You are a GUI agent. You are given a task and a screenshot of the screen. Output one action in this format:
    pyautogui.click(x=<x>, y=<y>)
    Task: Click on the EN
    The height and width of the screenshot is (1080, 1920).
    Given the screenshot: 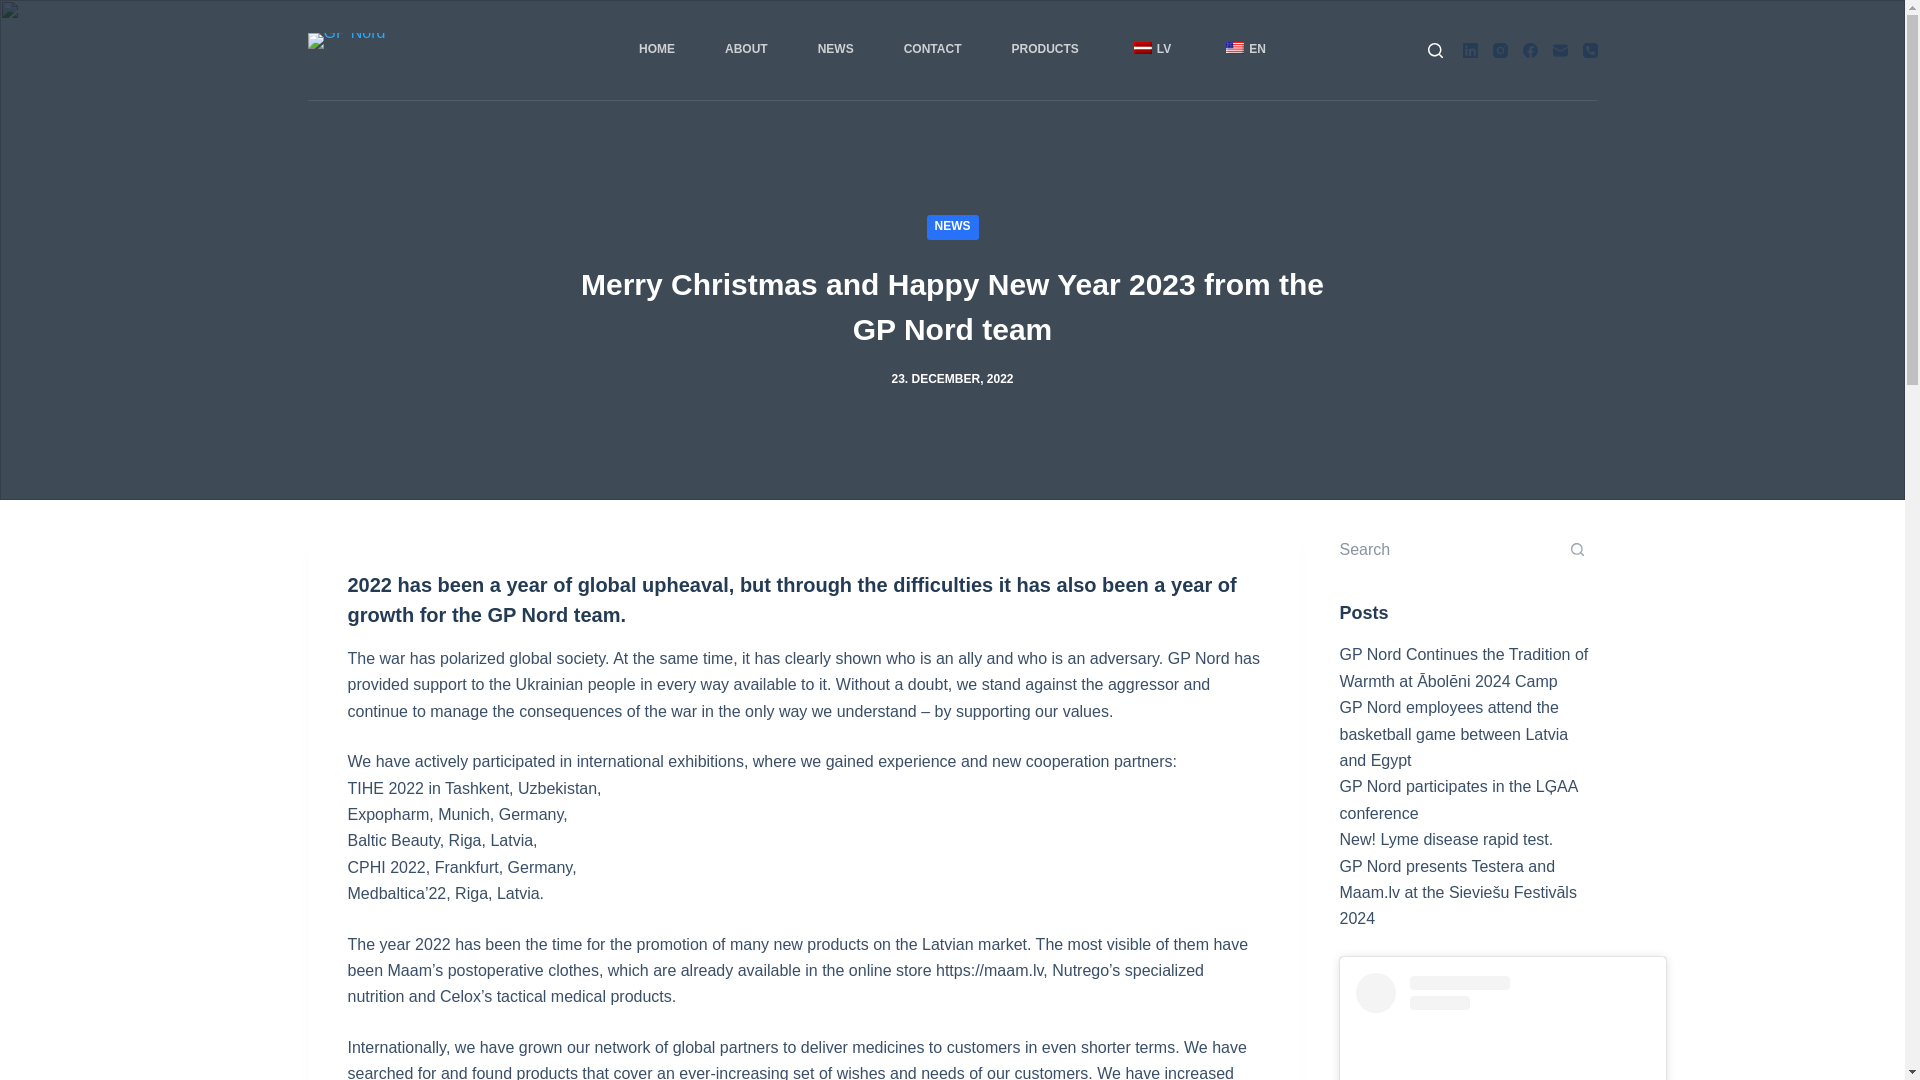 What is the action you would take?
    pyautogui.click(x=1243, y=50)
    